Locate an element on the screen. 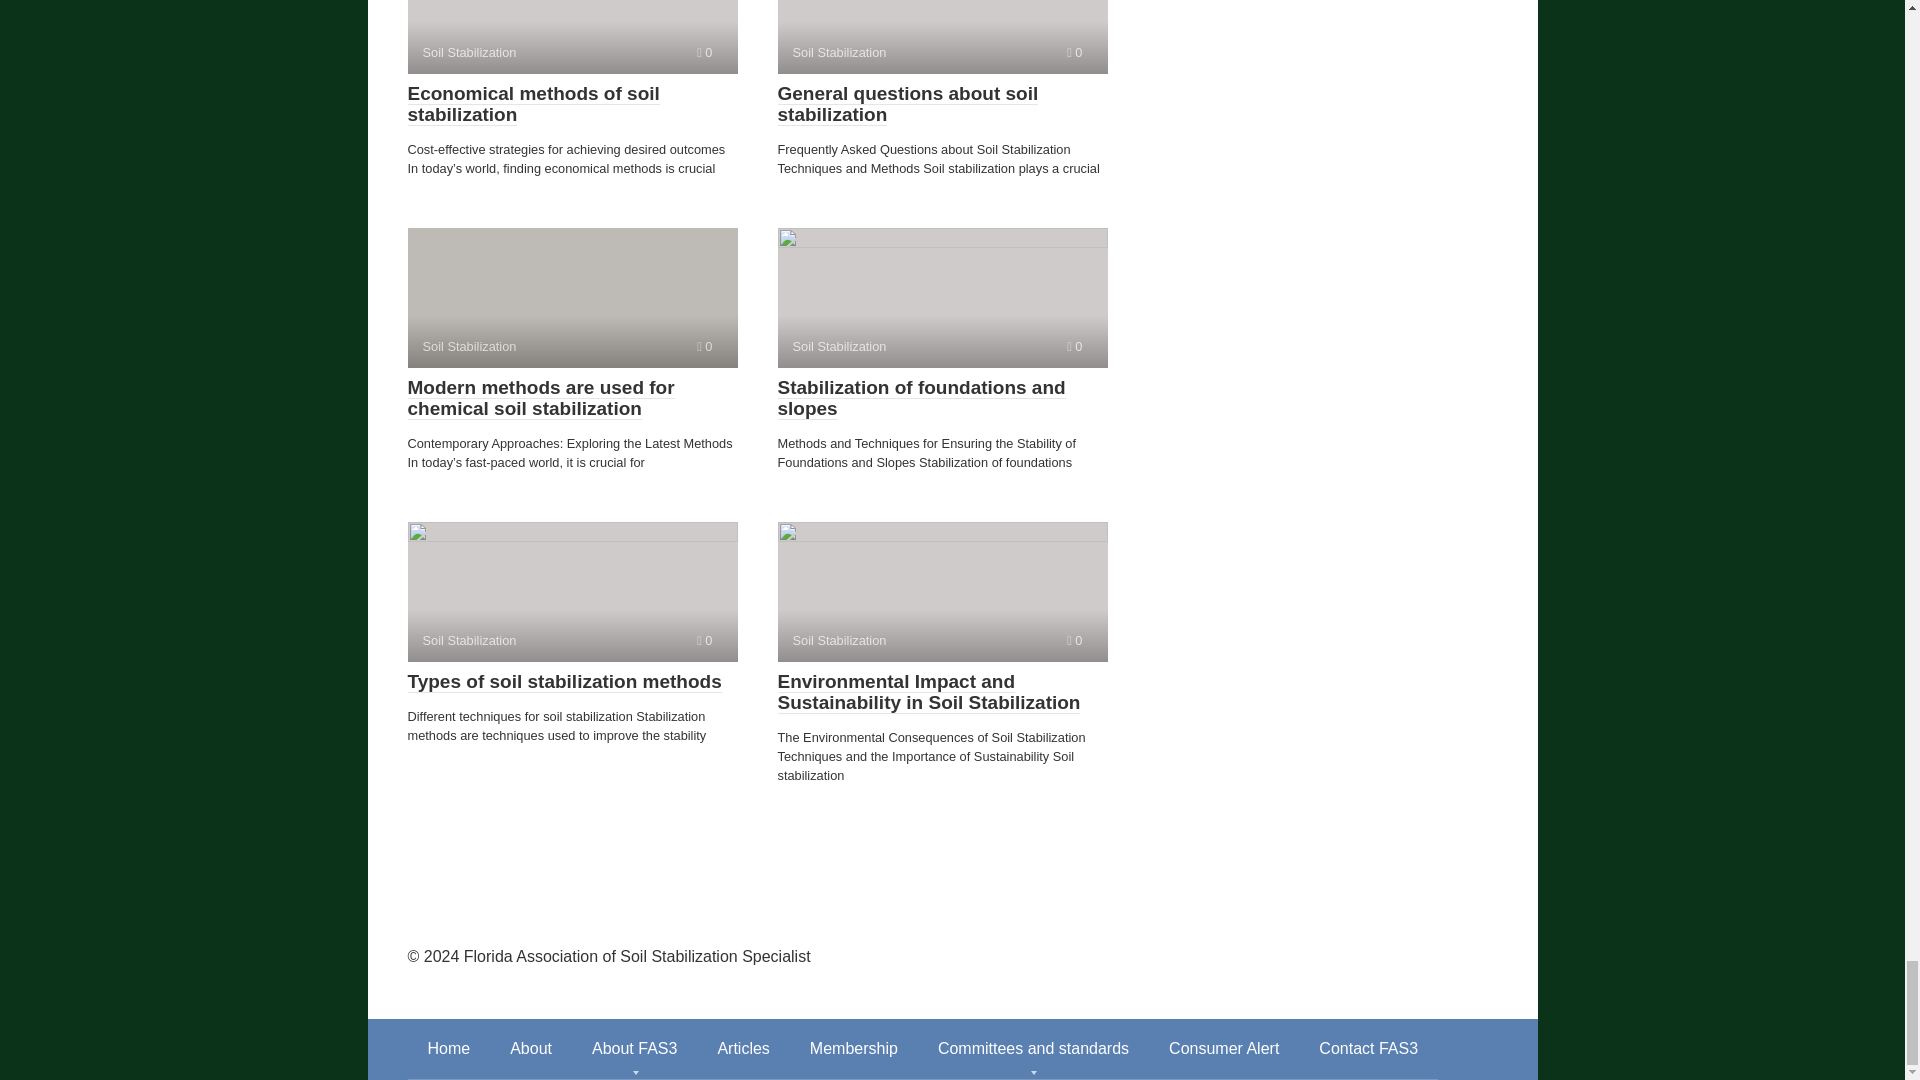 The width and height of the screenshot is (1920, 1080). Modern methods are used for chemical soil stabilization is located at coordinates (541, 398).